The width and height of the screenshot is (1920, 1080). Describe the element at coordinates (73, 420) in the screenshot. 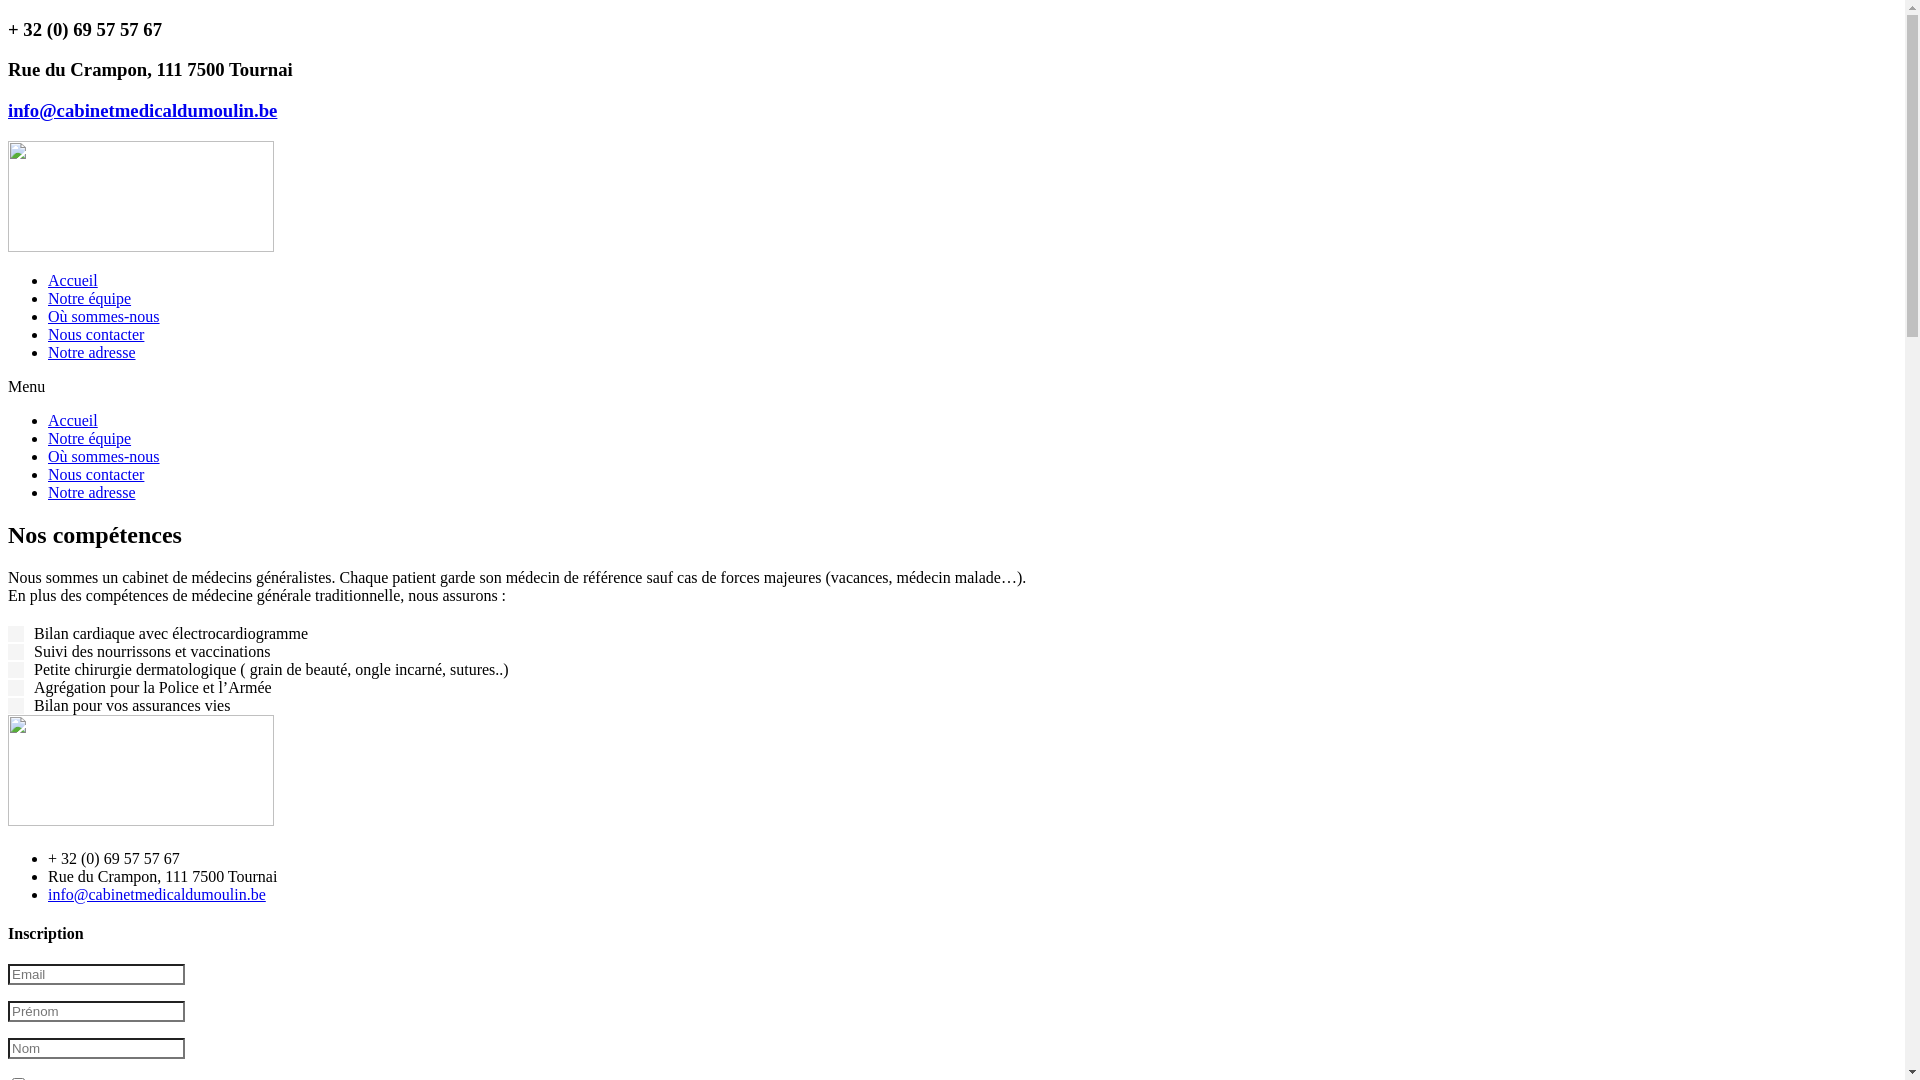

I see `Accueil` at that location.